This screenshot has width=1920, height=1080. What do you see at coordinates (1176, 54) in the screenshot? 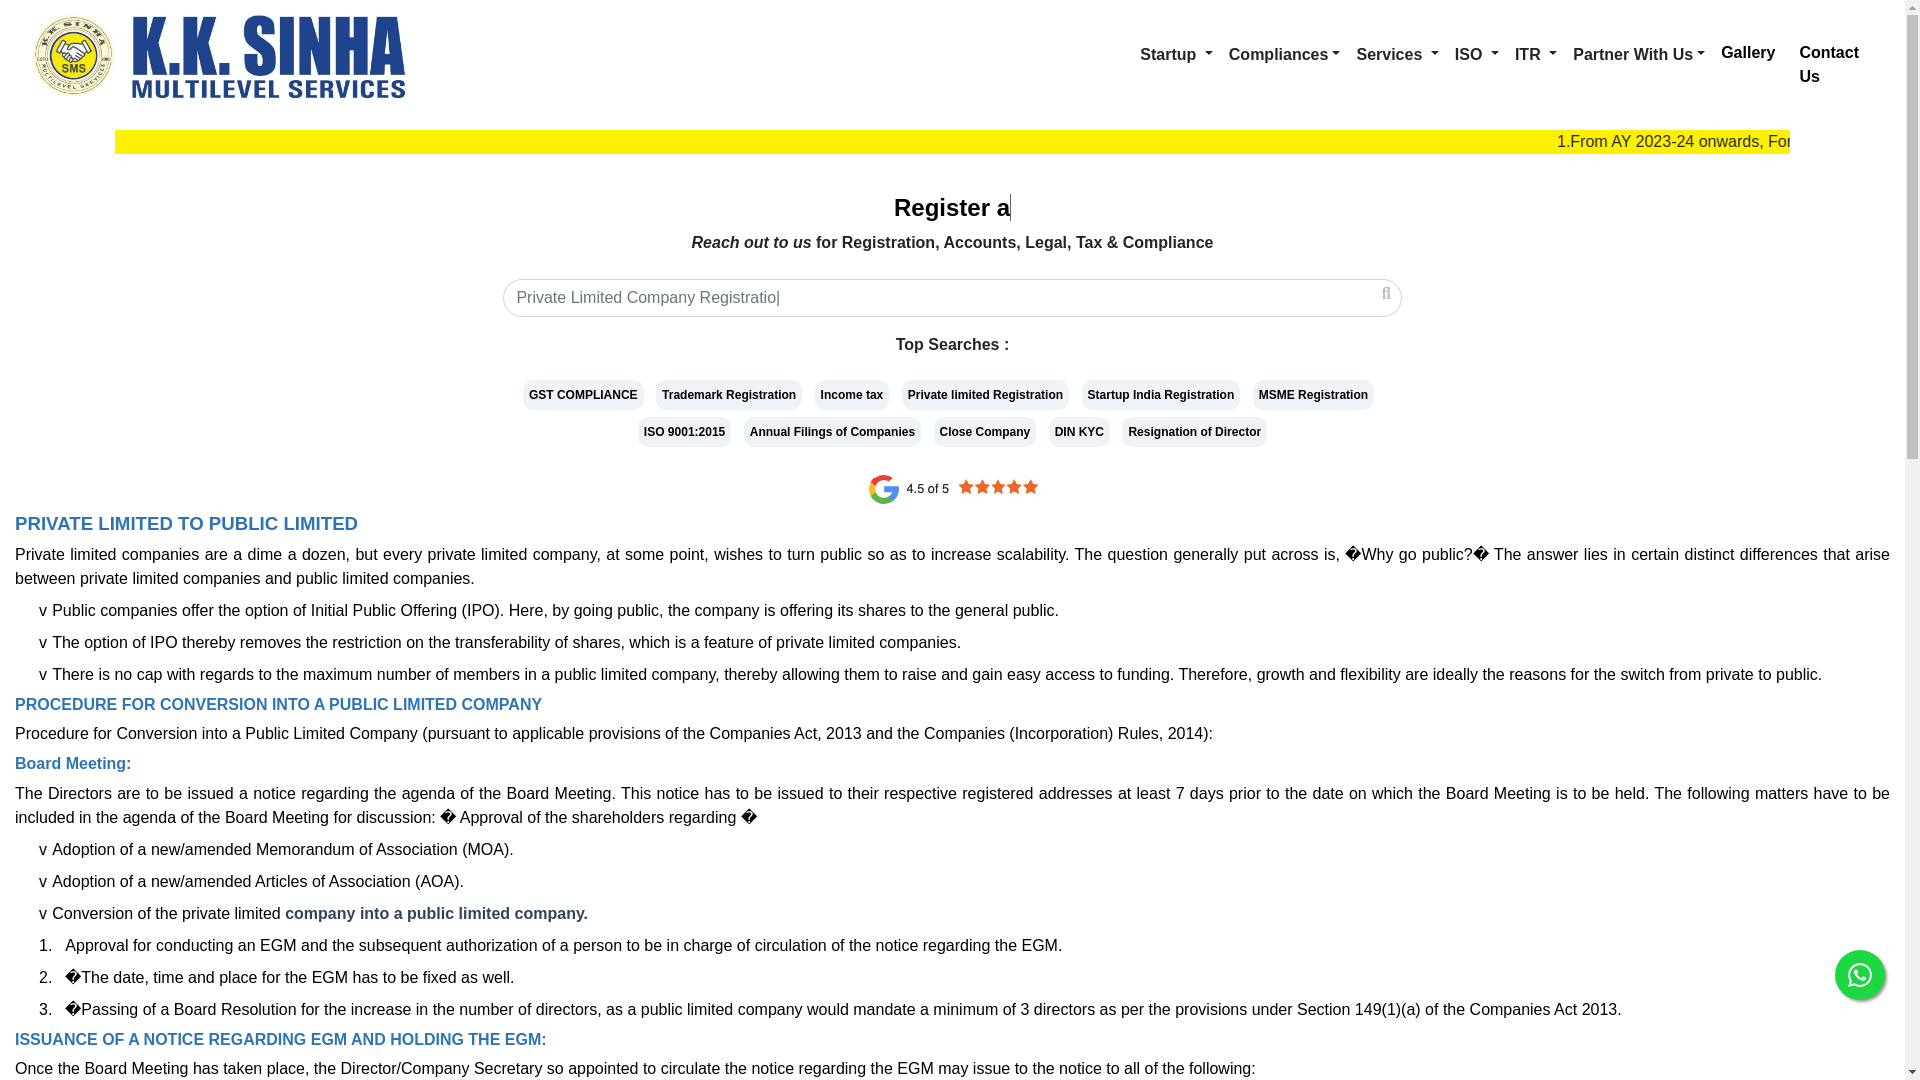
I see `Startup` at bounding box center [1176, 54].